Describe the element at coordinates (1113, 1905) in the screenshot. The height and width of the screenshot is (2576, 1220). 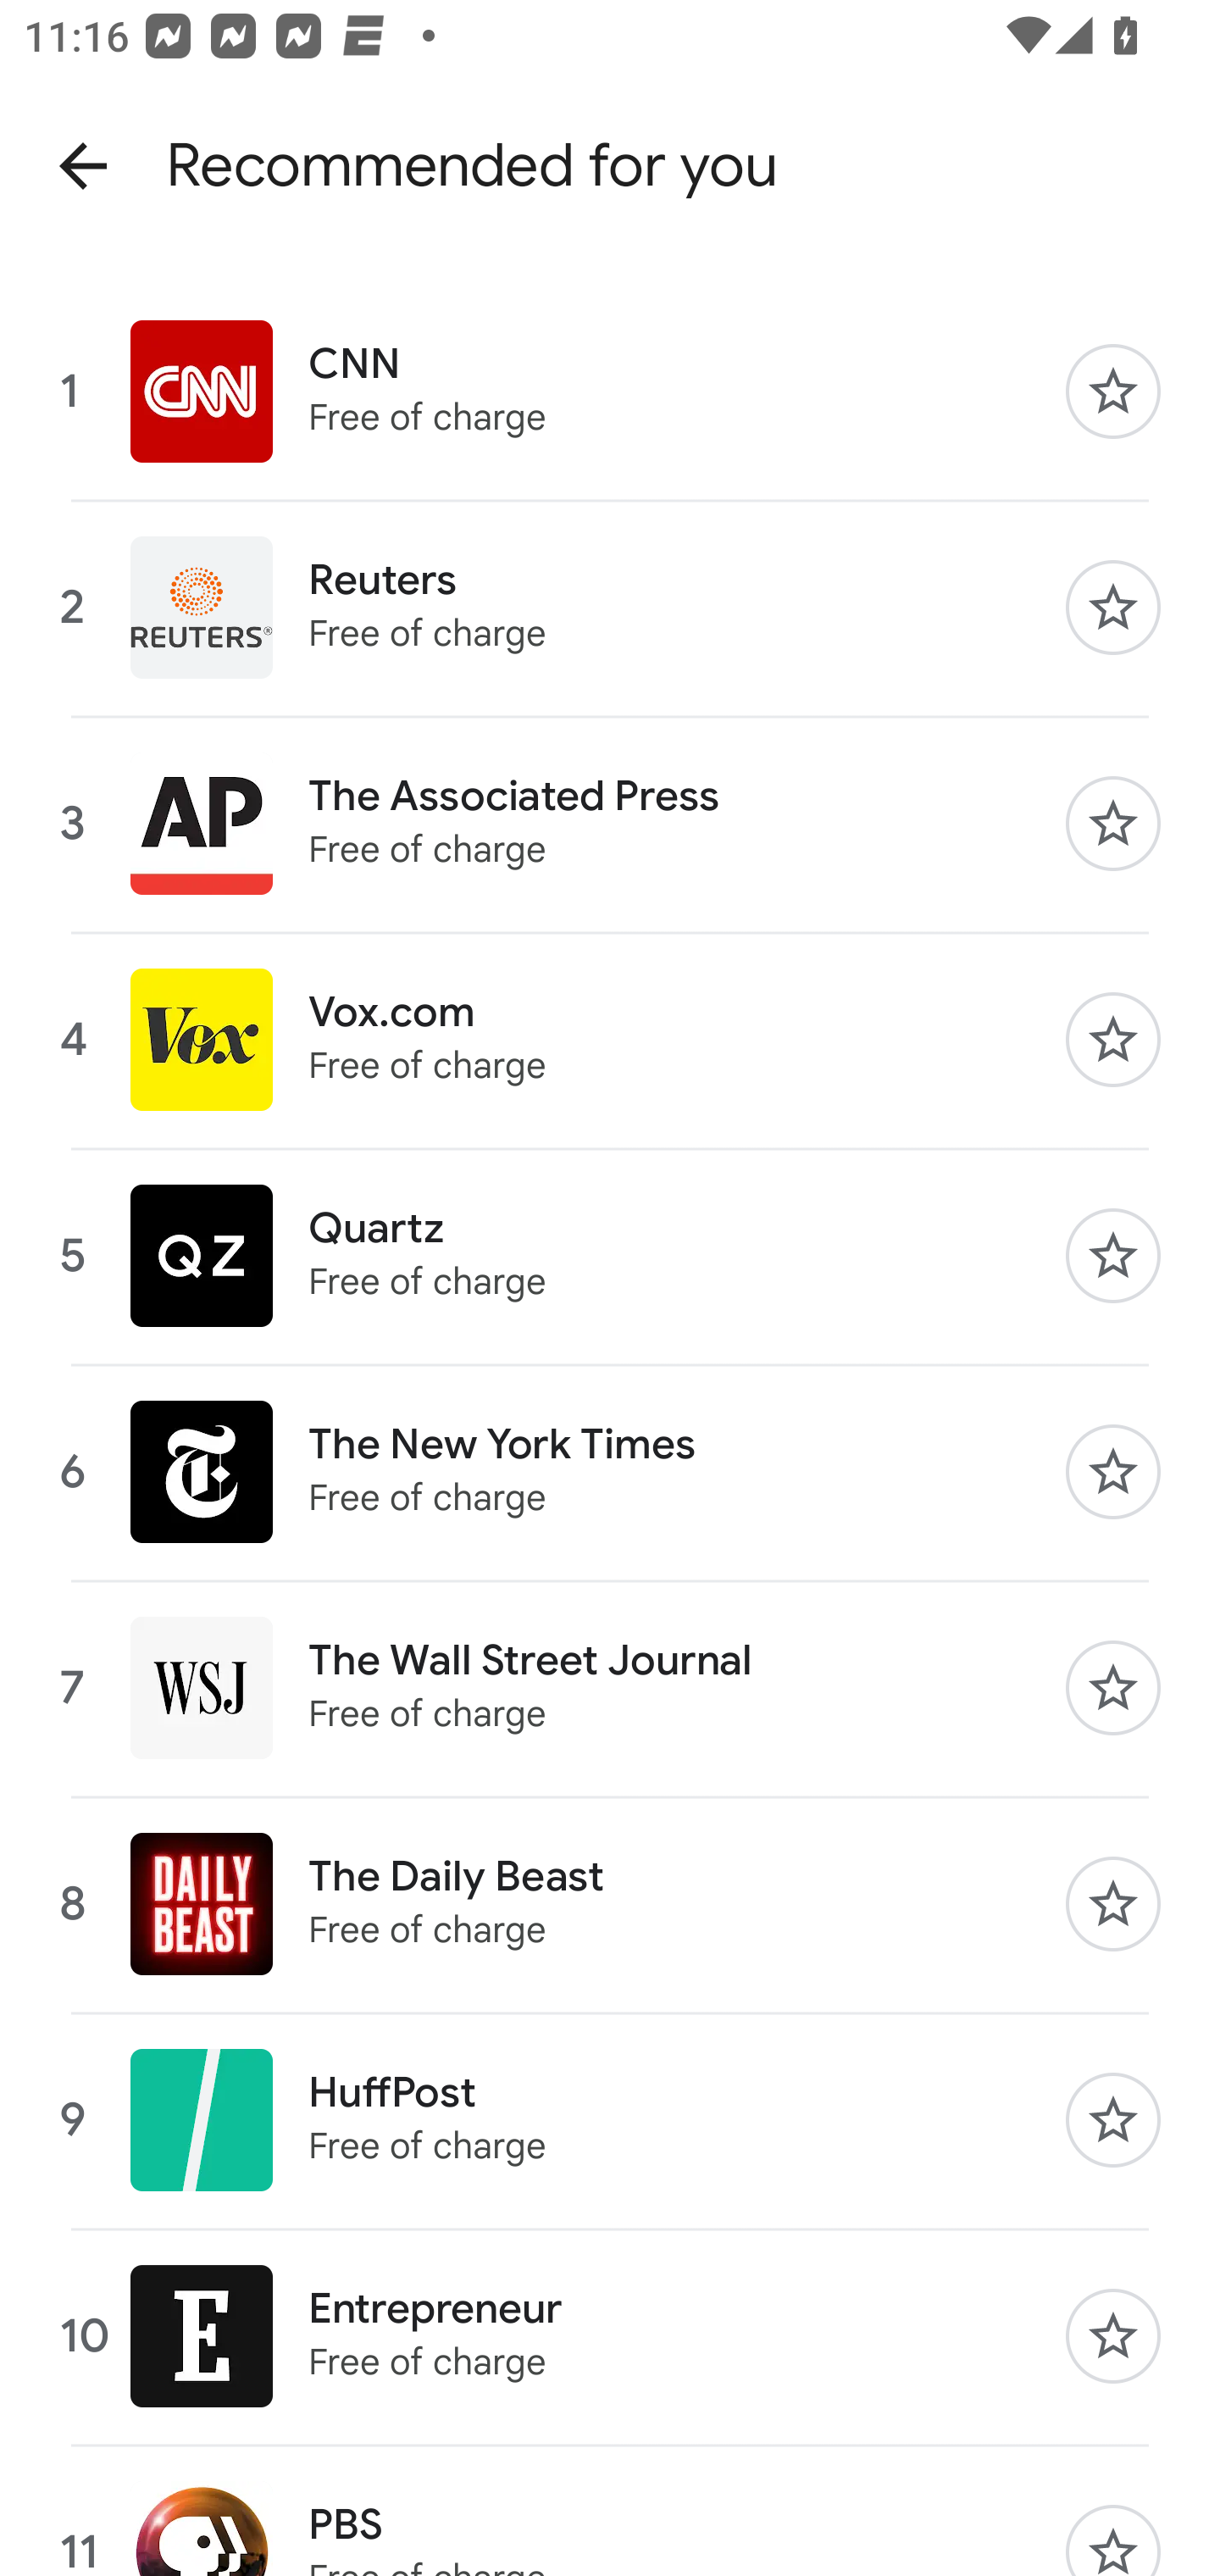
I see `Follow` at that location.